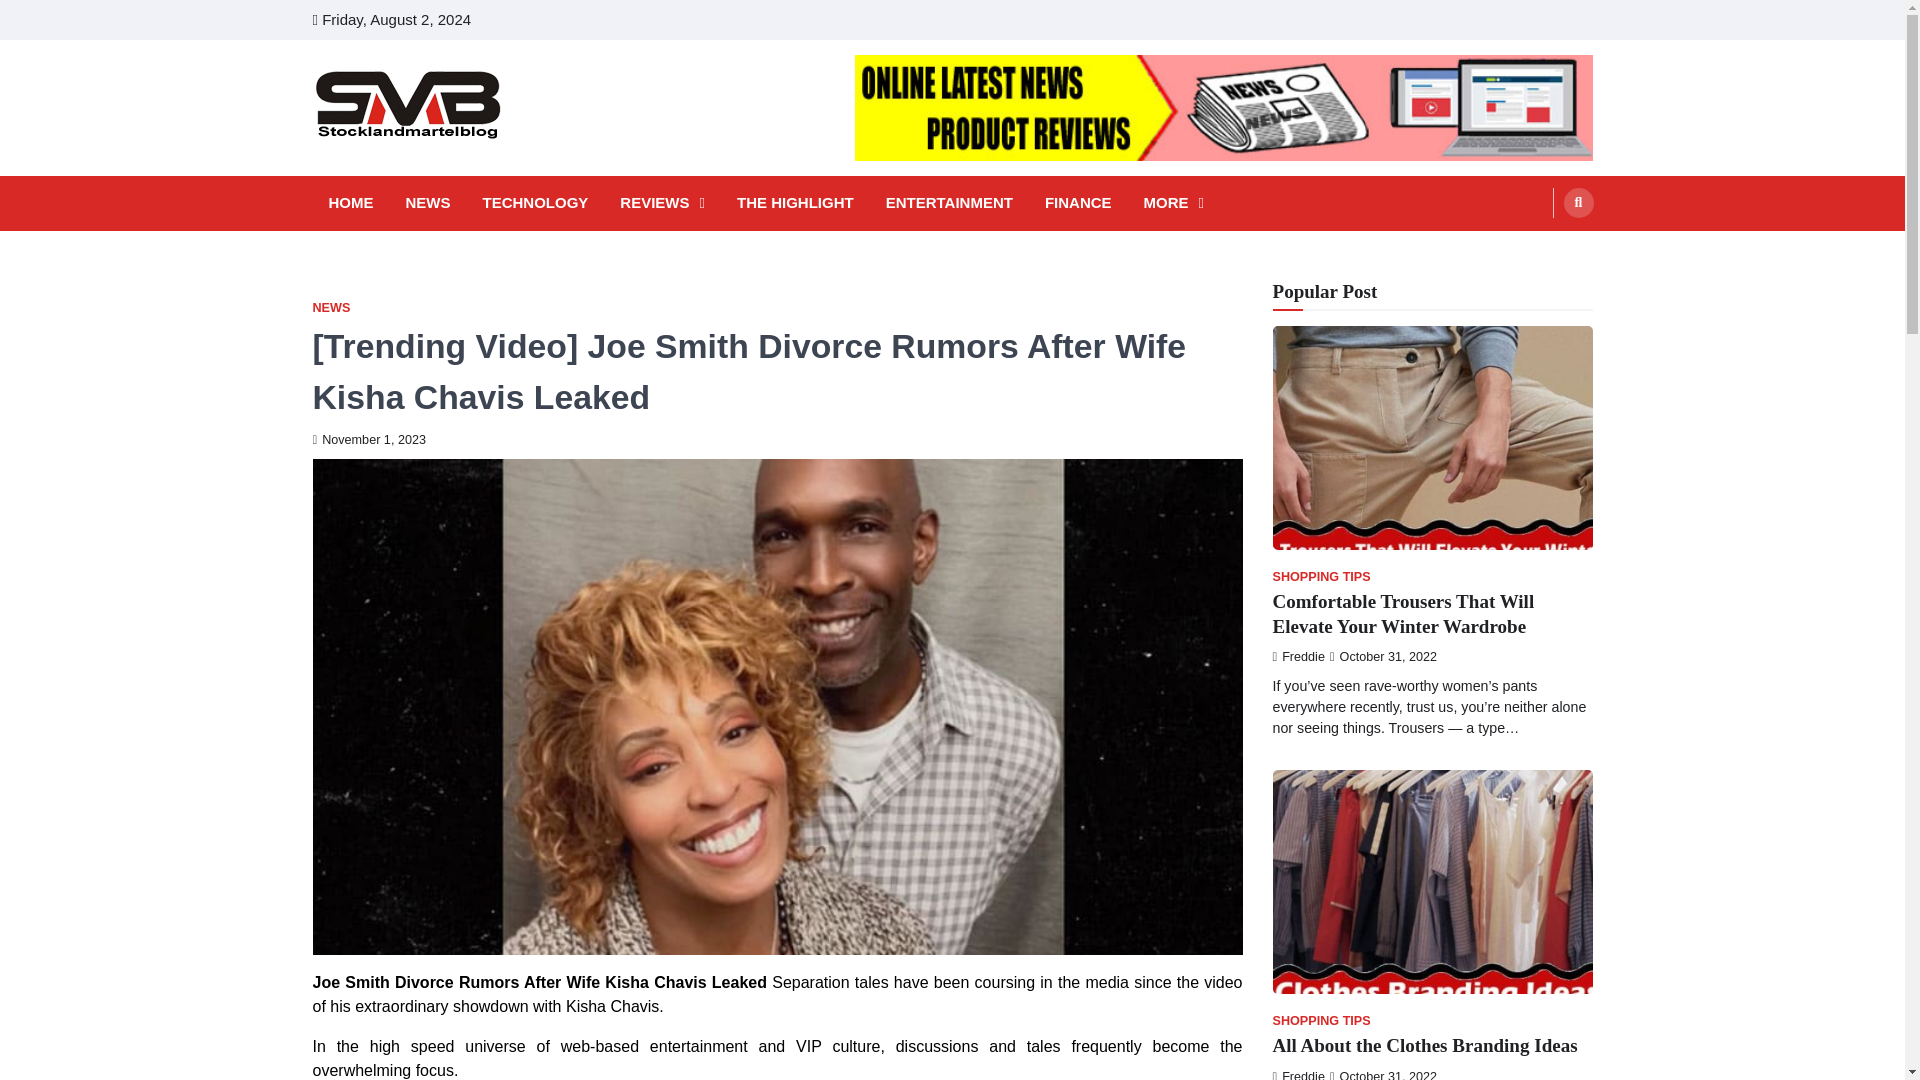 This screenshot has width=1920, height=1080. What do you see at coordinates (1540, 250) in the screenshot?
I see `Search` at bounding box center [1540, 250].